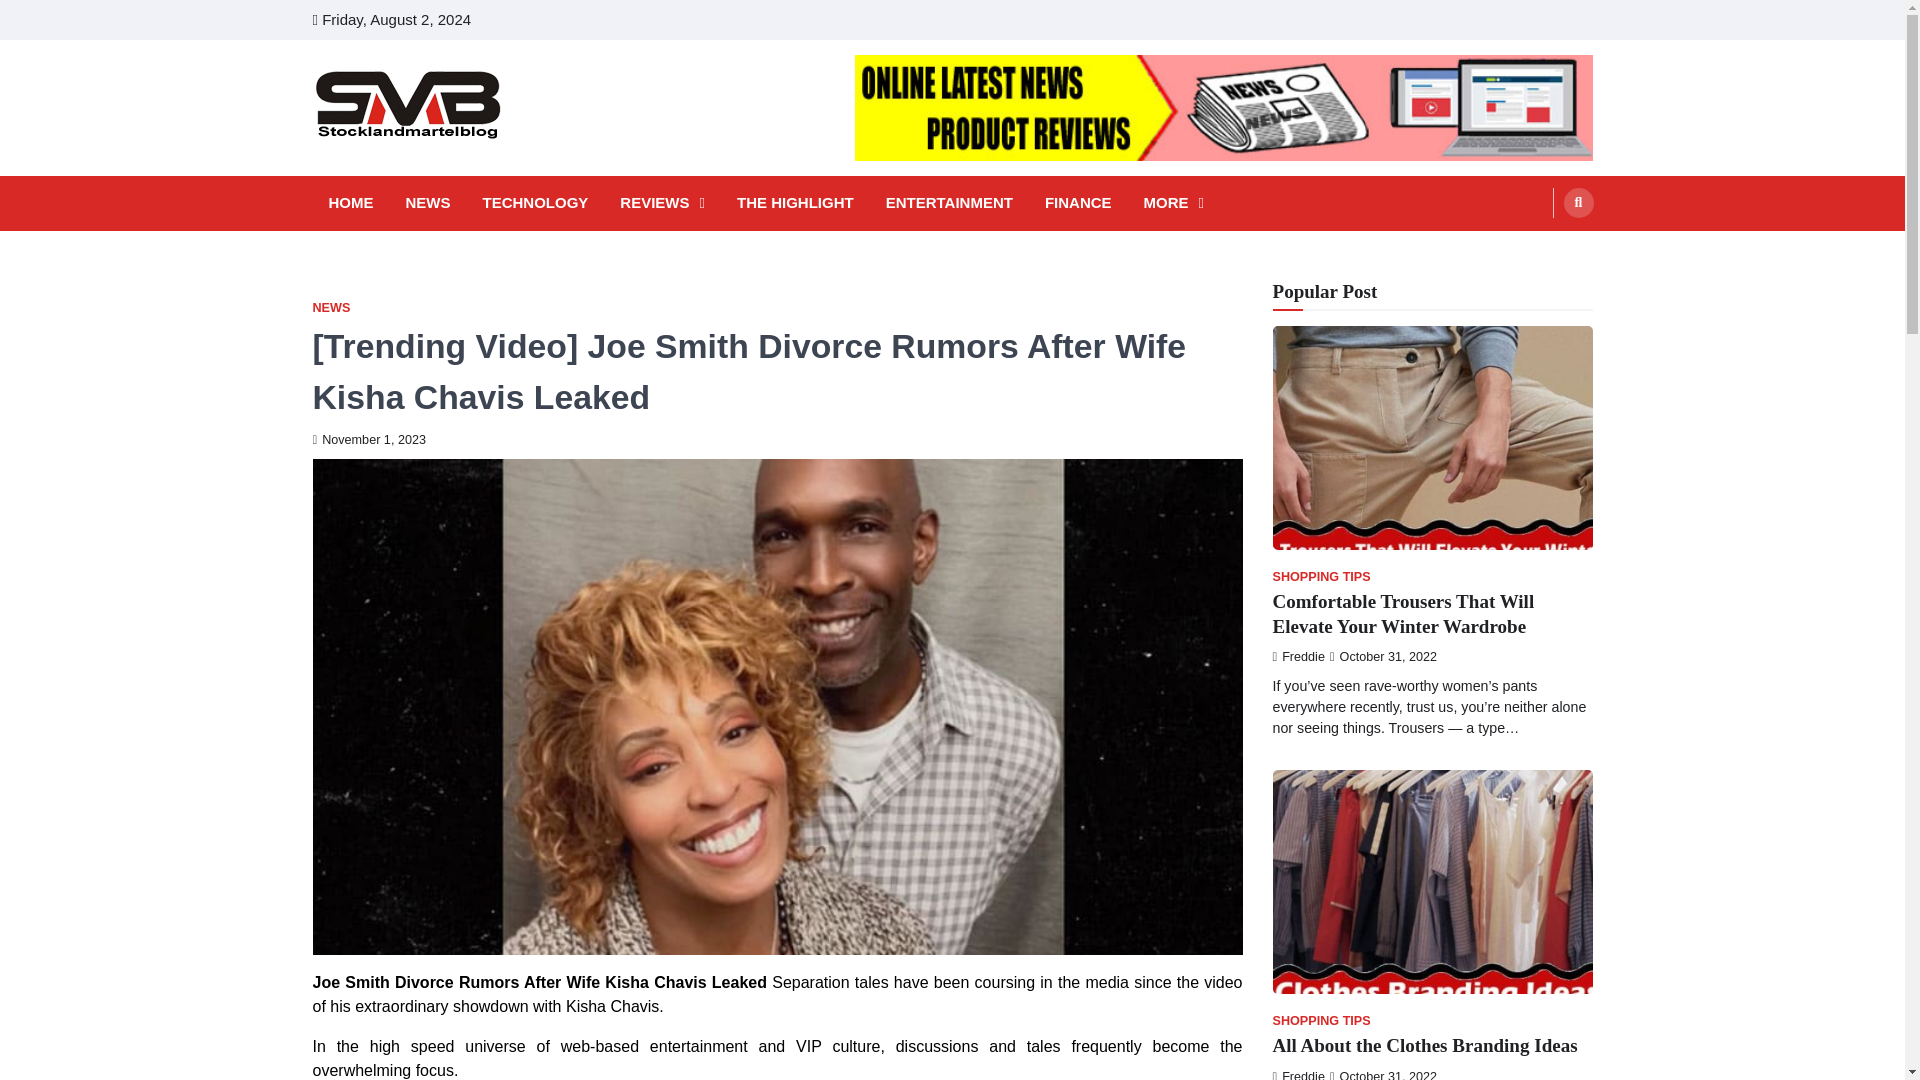 This screenshot has width=1920, height=1080. What do you see at coordinates (1540, 250) in the screenshot?
I see `Search` at bounding box center [1540, 250].